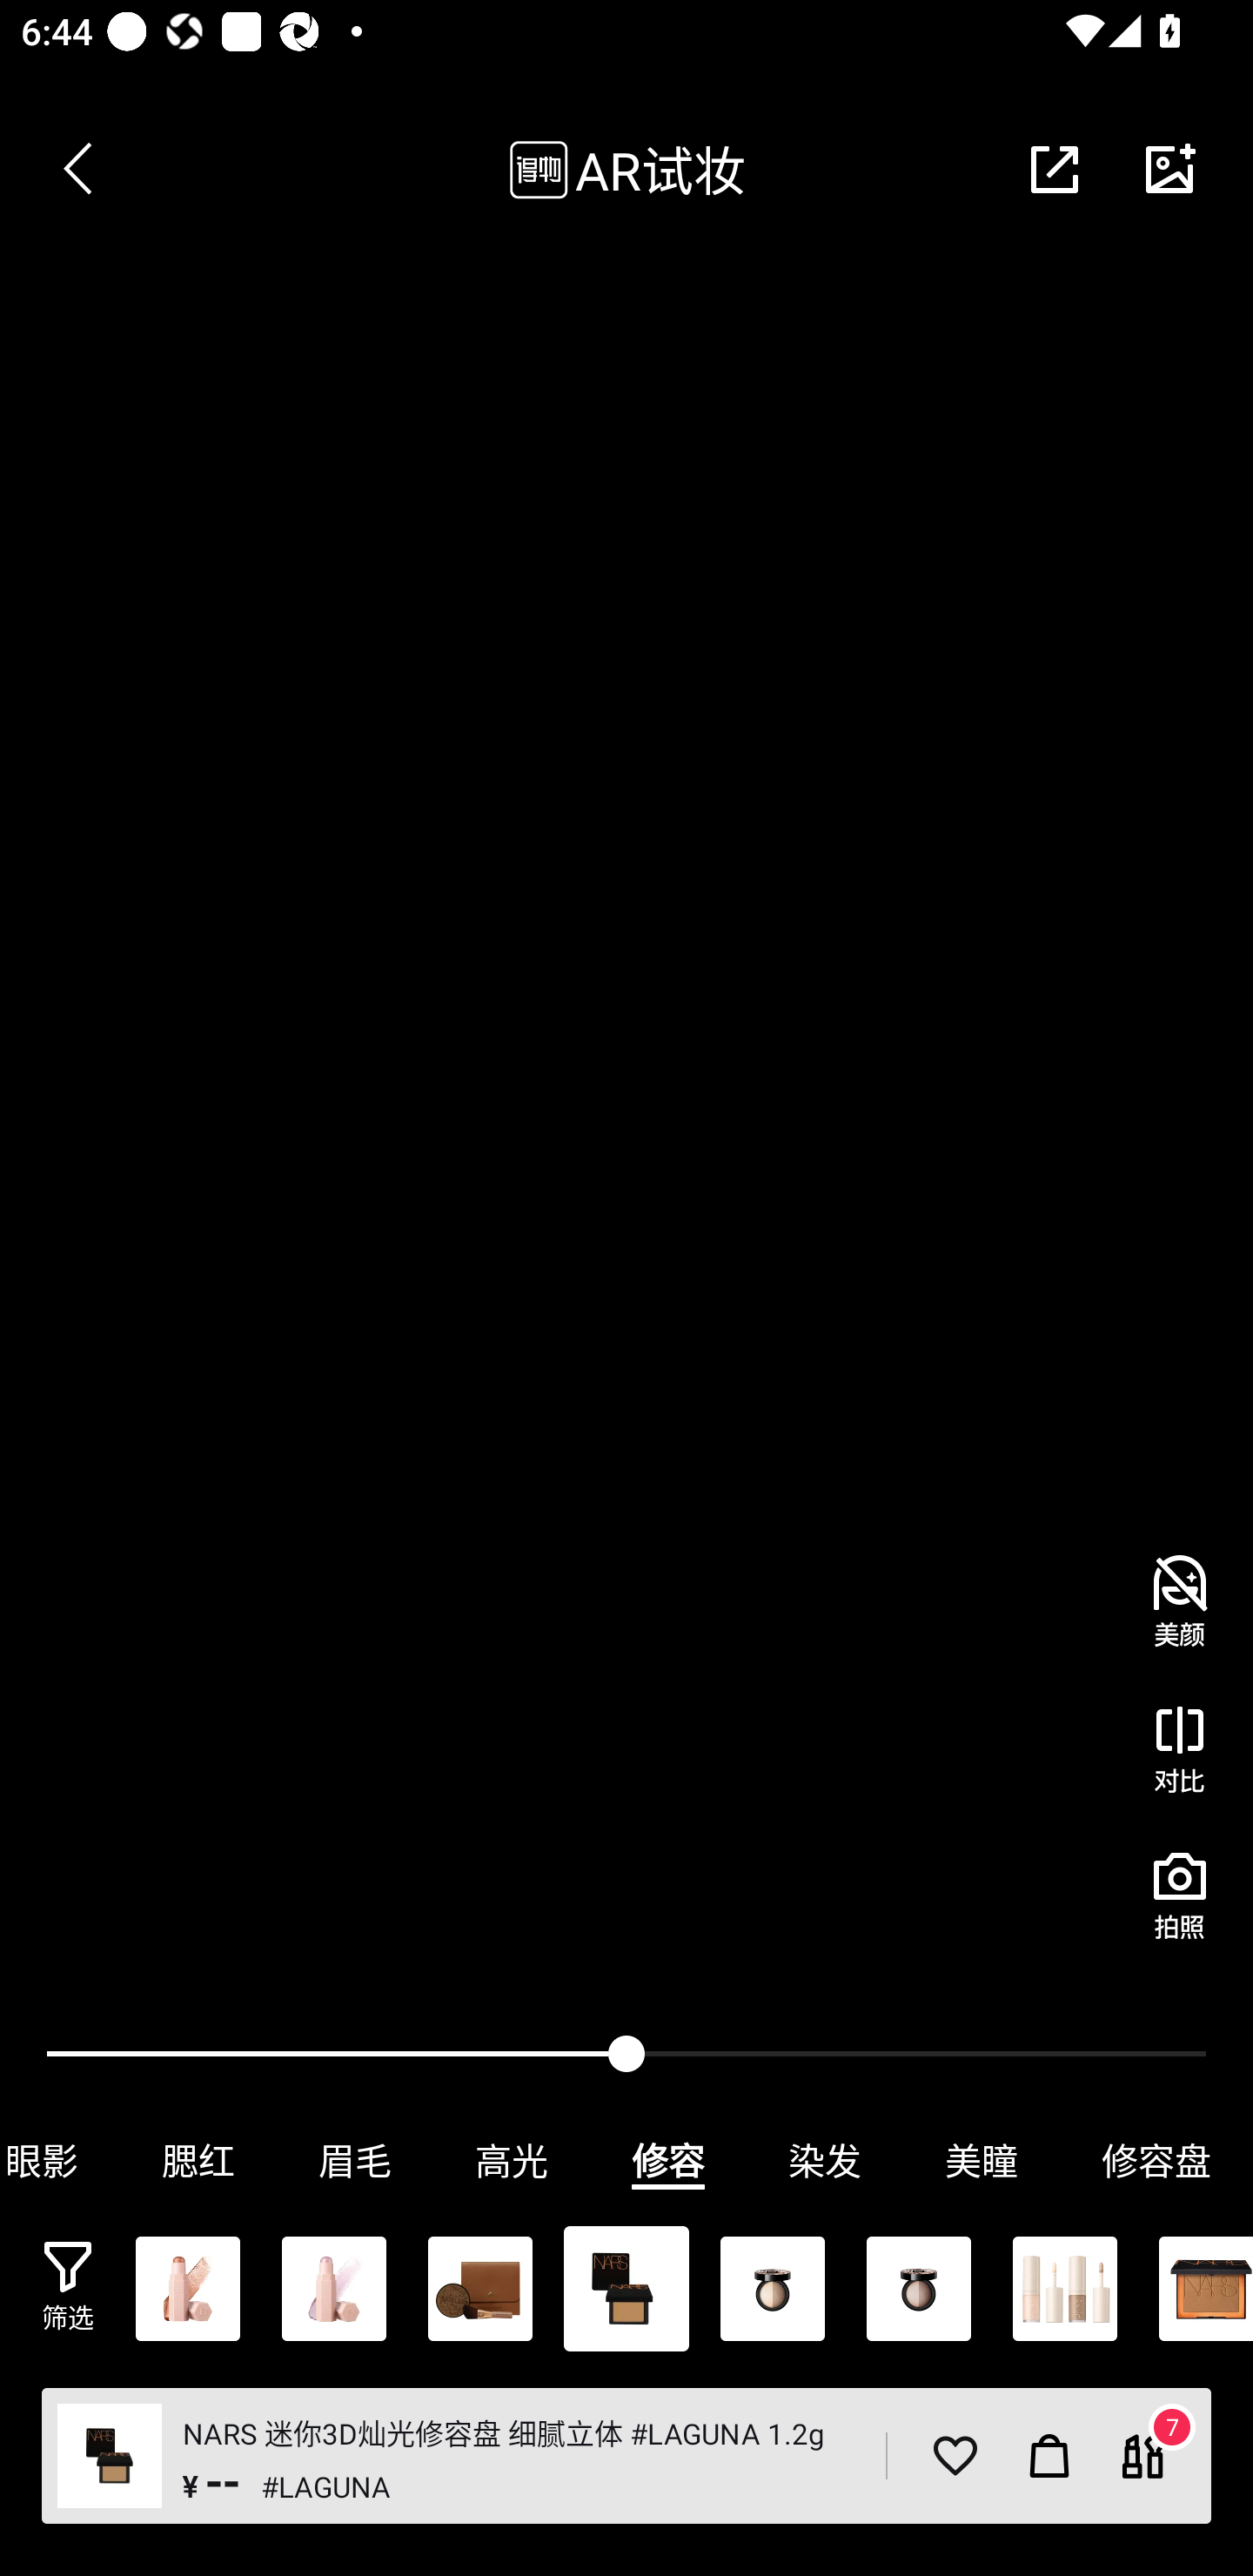  I want to click on 高光, so click(512, 2161).